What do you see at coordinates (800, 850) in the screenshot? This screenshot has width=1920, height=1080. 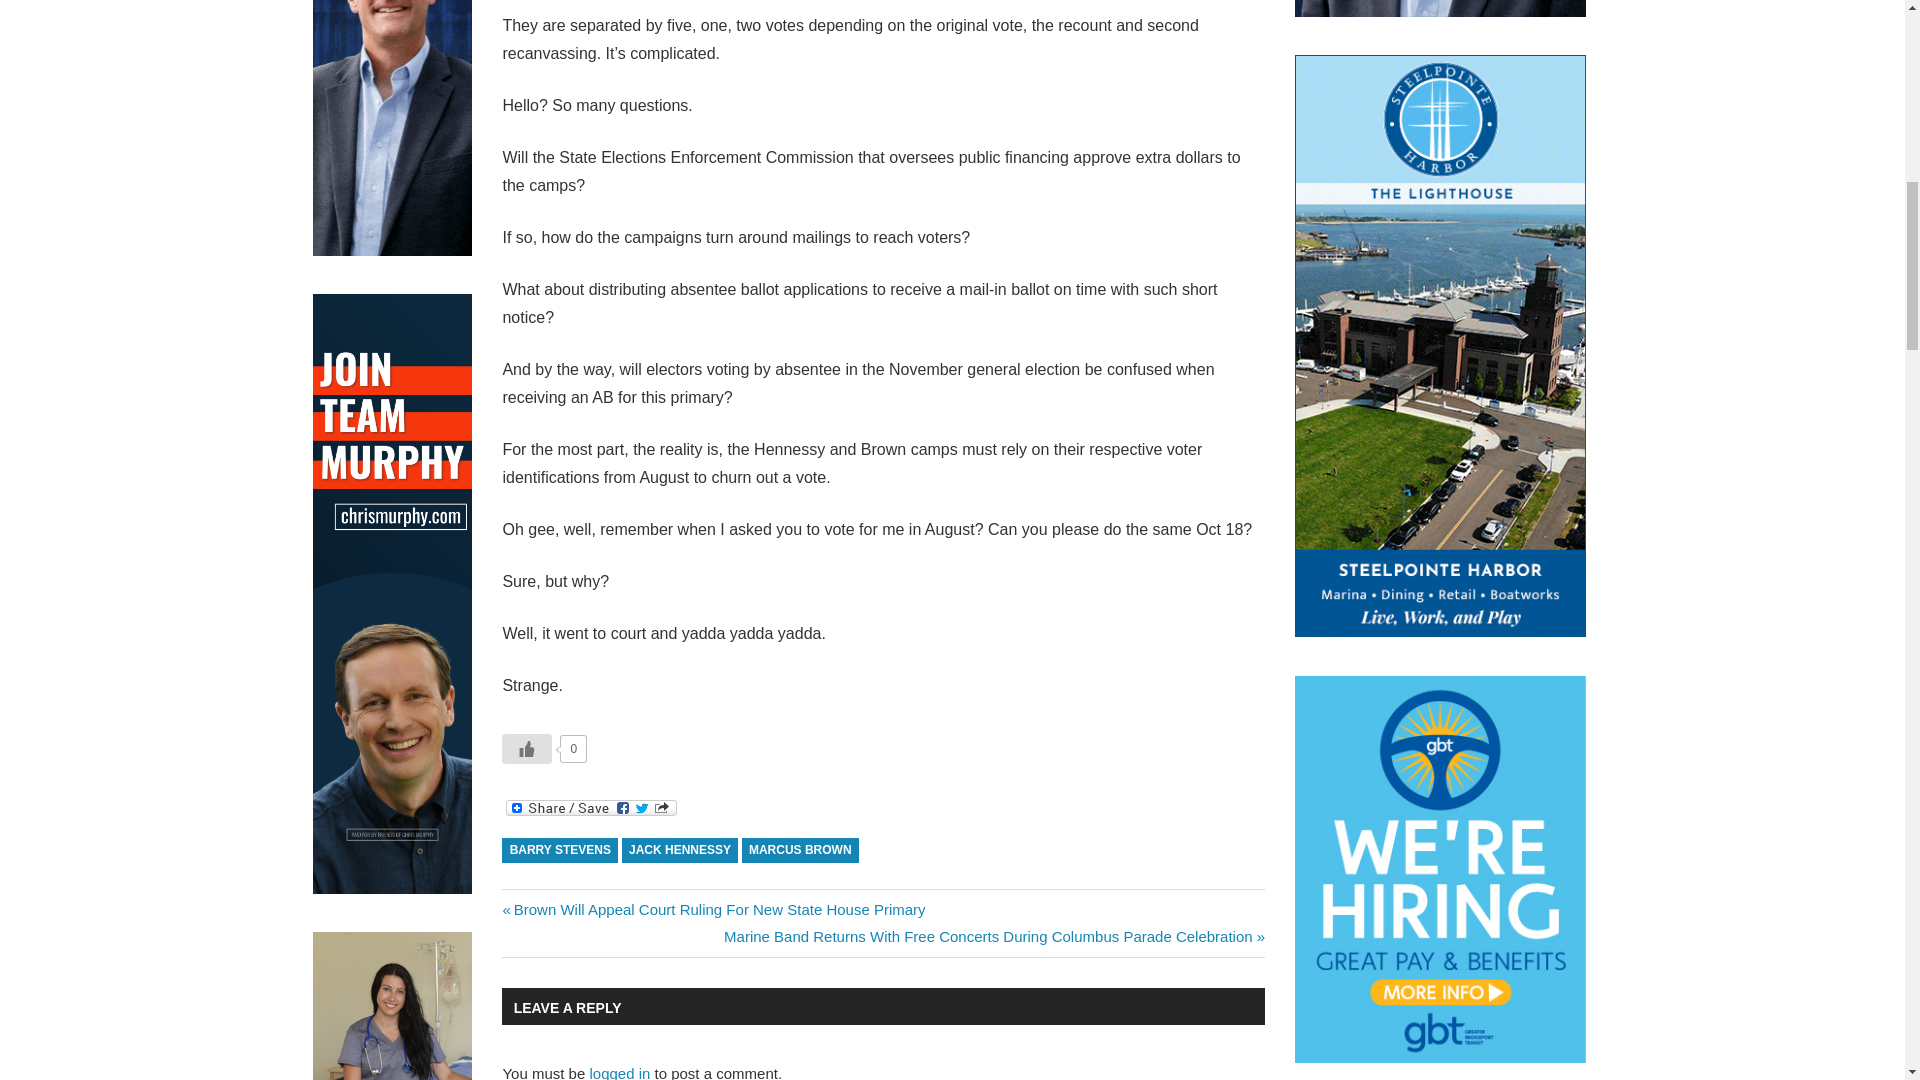 I see `MARCUS BROWN` at bounding box center [800, 850].